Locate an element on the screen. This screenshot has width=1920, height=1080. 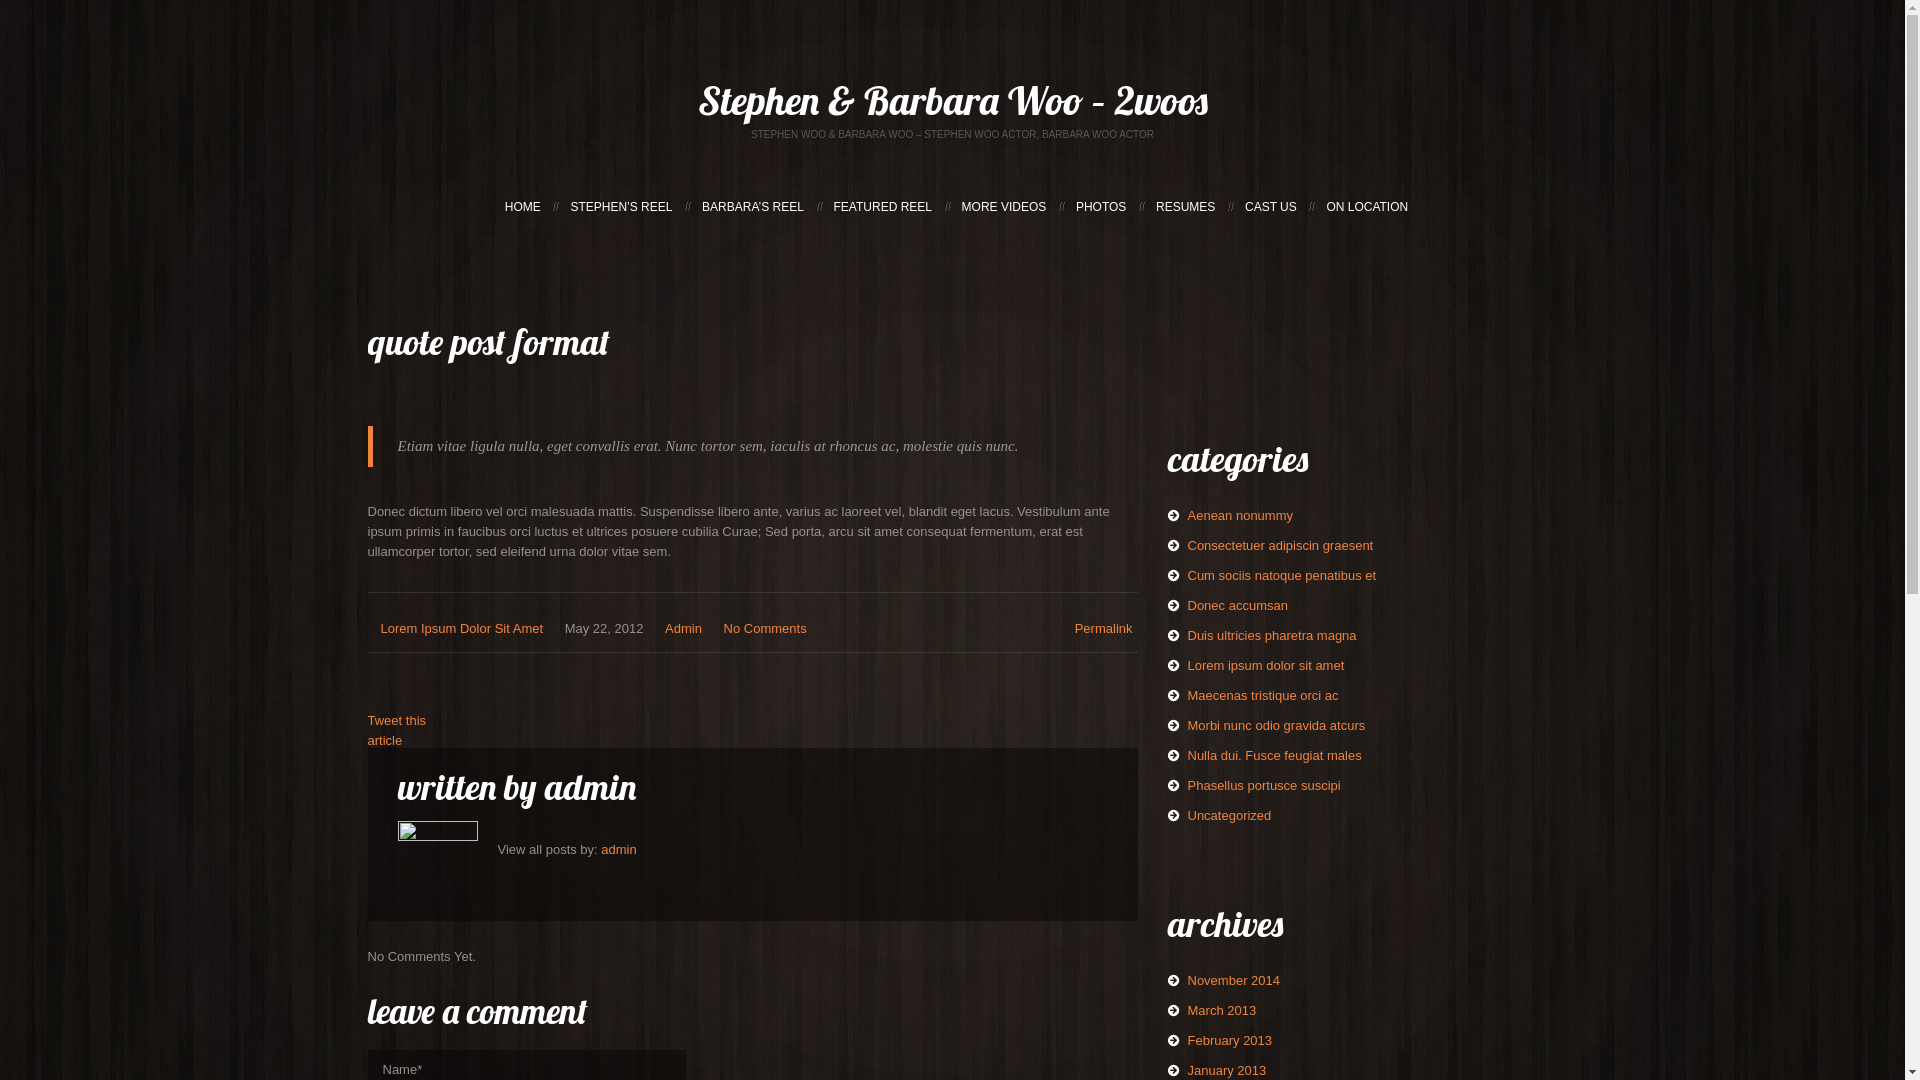
Duis ultricies pharetra magna is located at coordinates (1272, 636).